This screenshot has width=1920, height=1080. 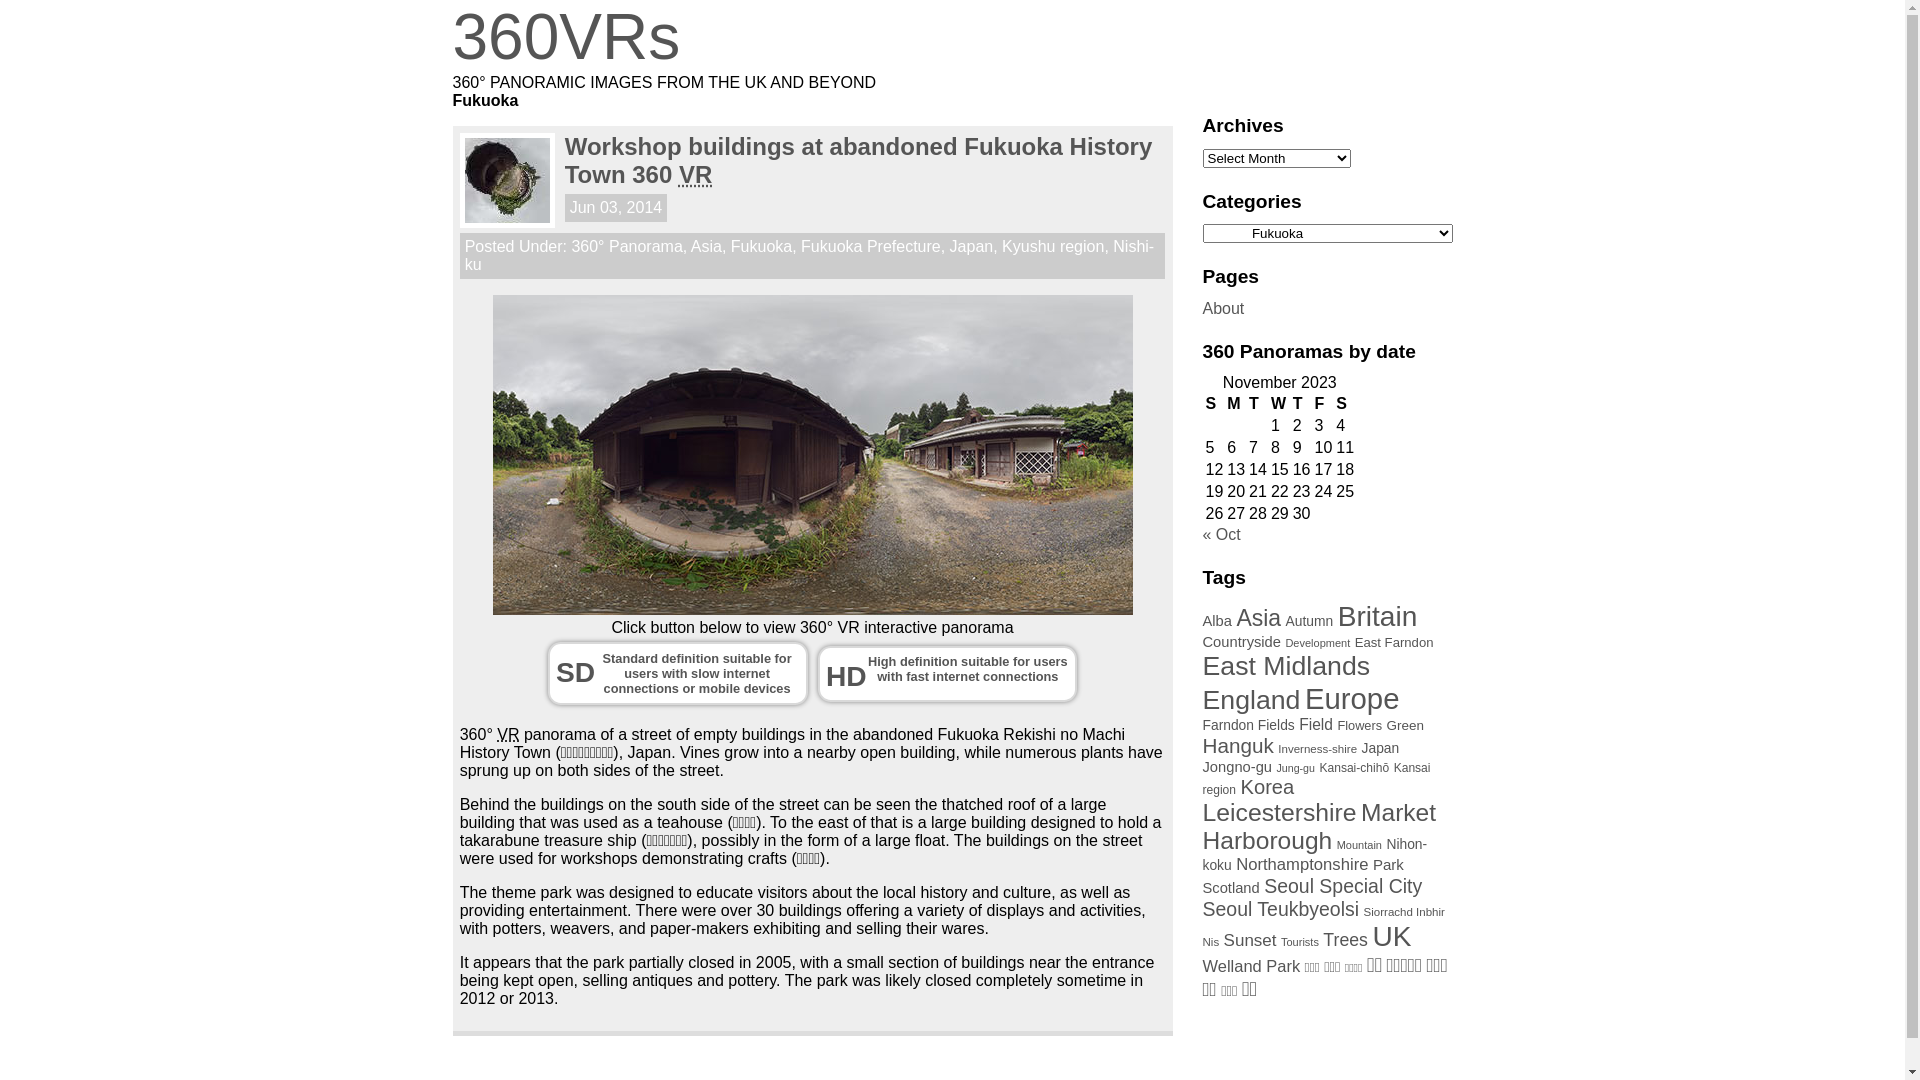 What do you see at coordinates (1286, 666) in the screenshot?
I see `East Midlands` at bounding box center [1286, 666].